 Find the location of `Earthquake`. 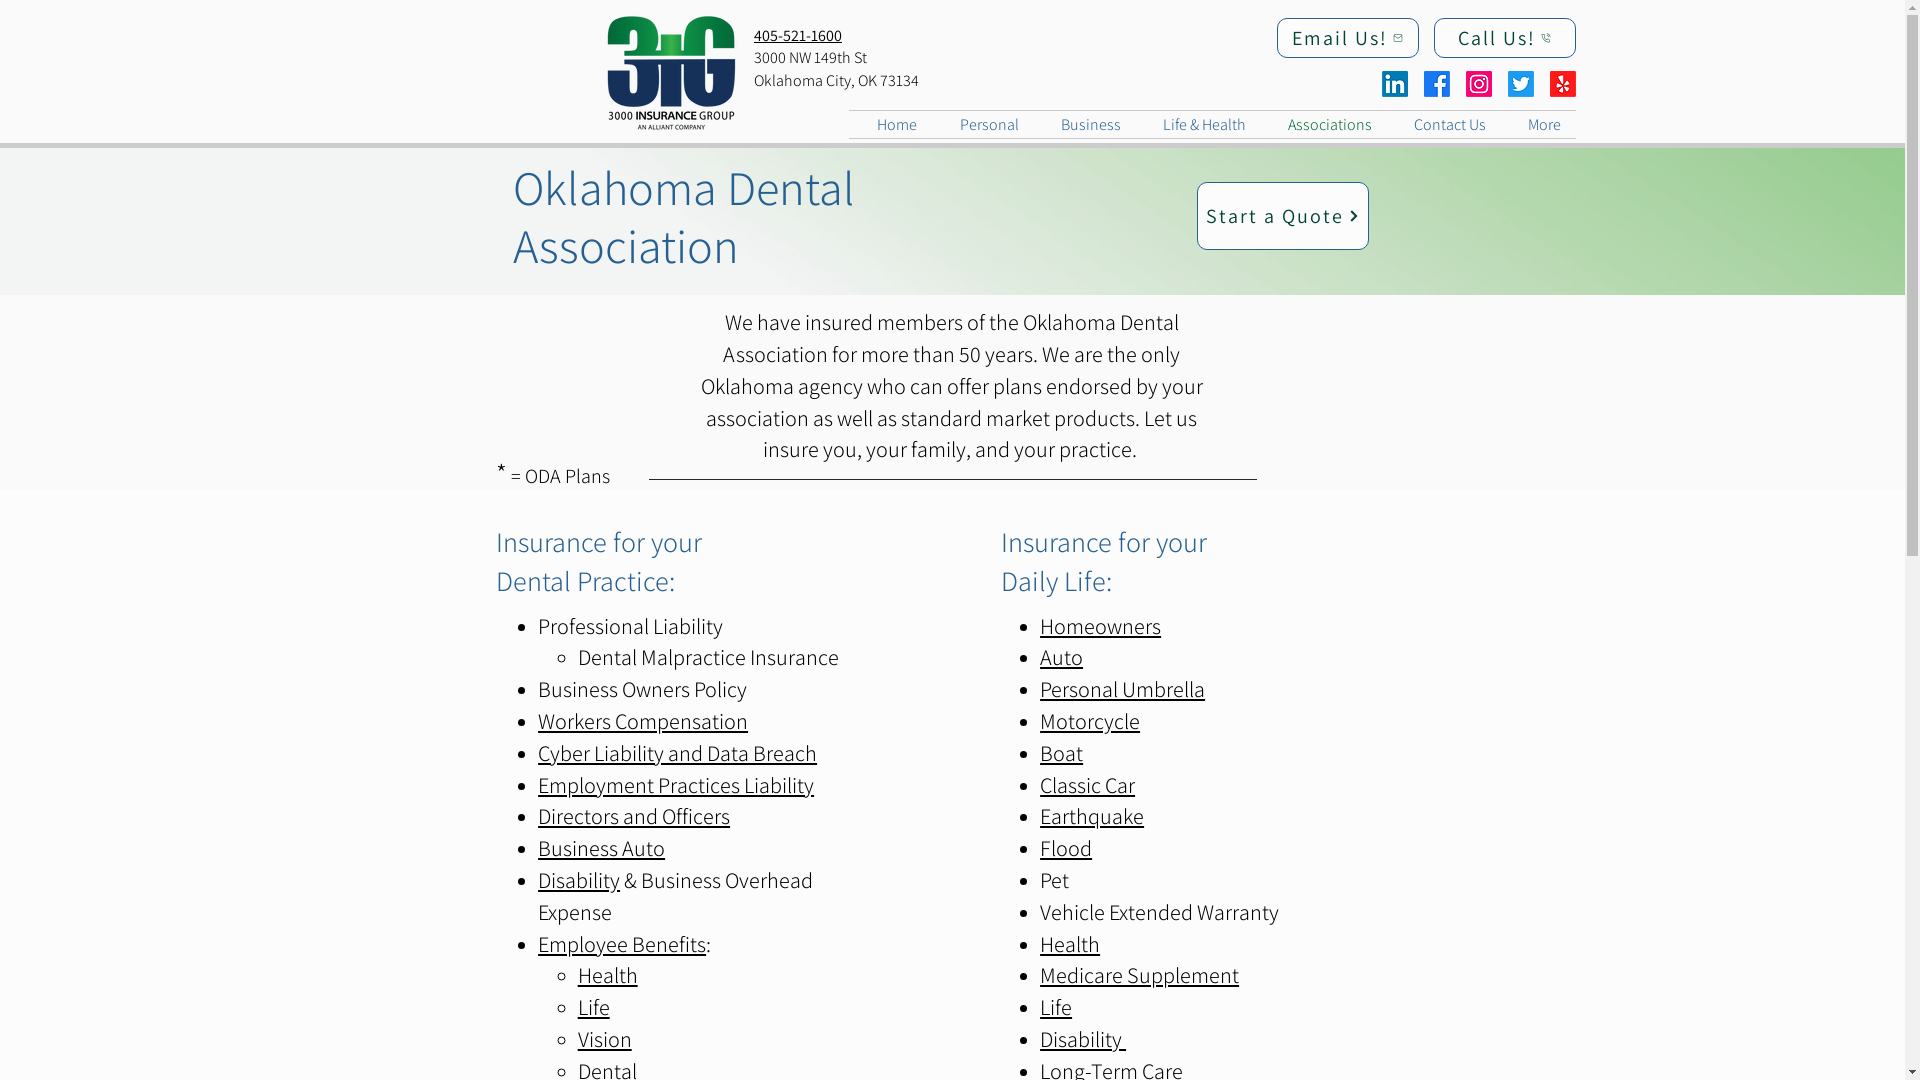

Earthquake is located at coordinates (1092, 816).